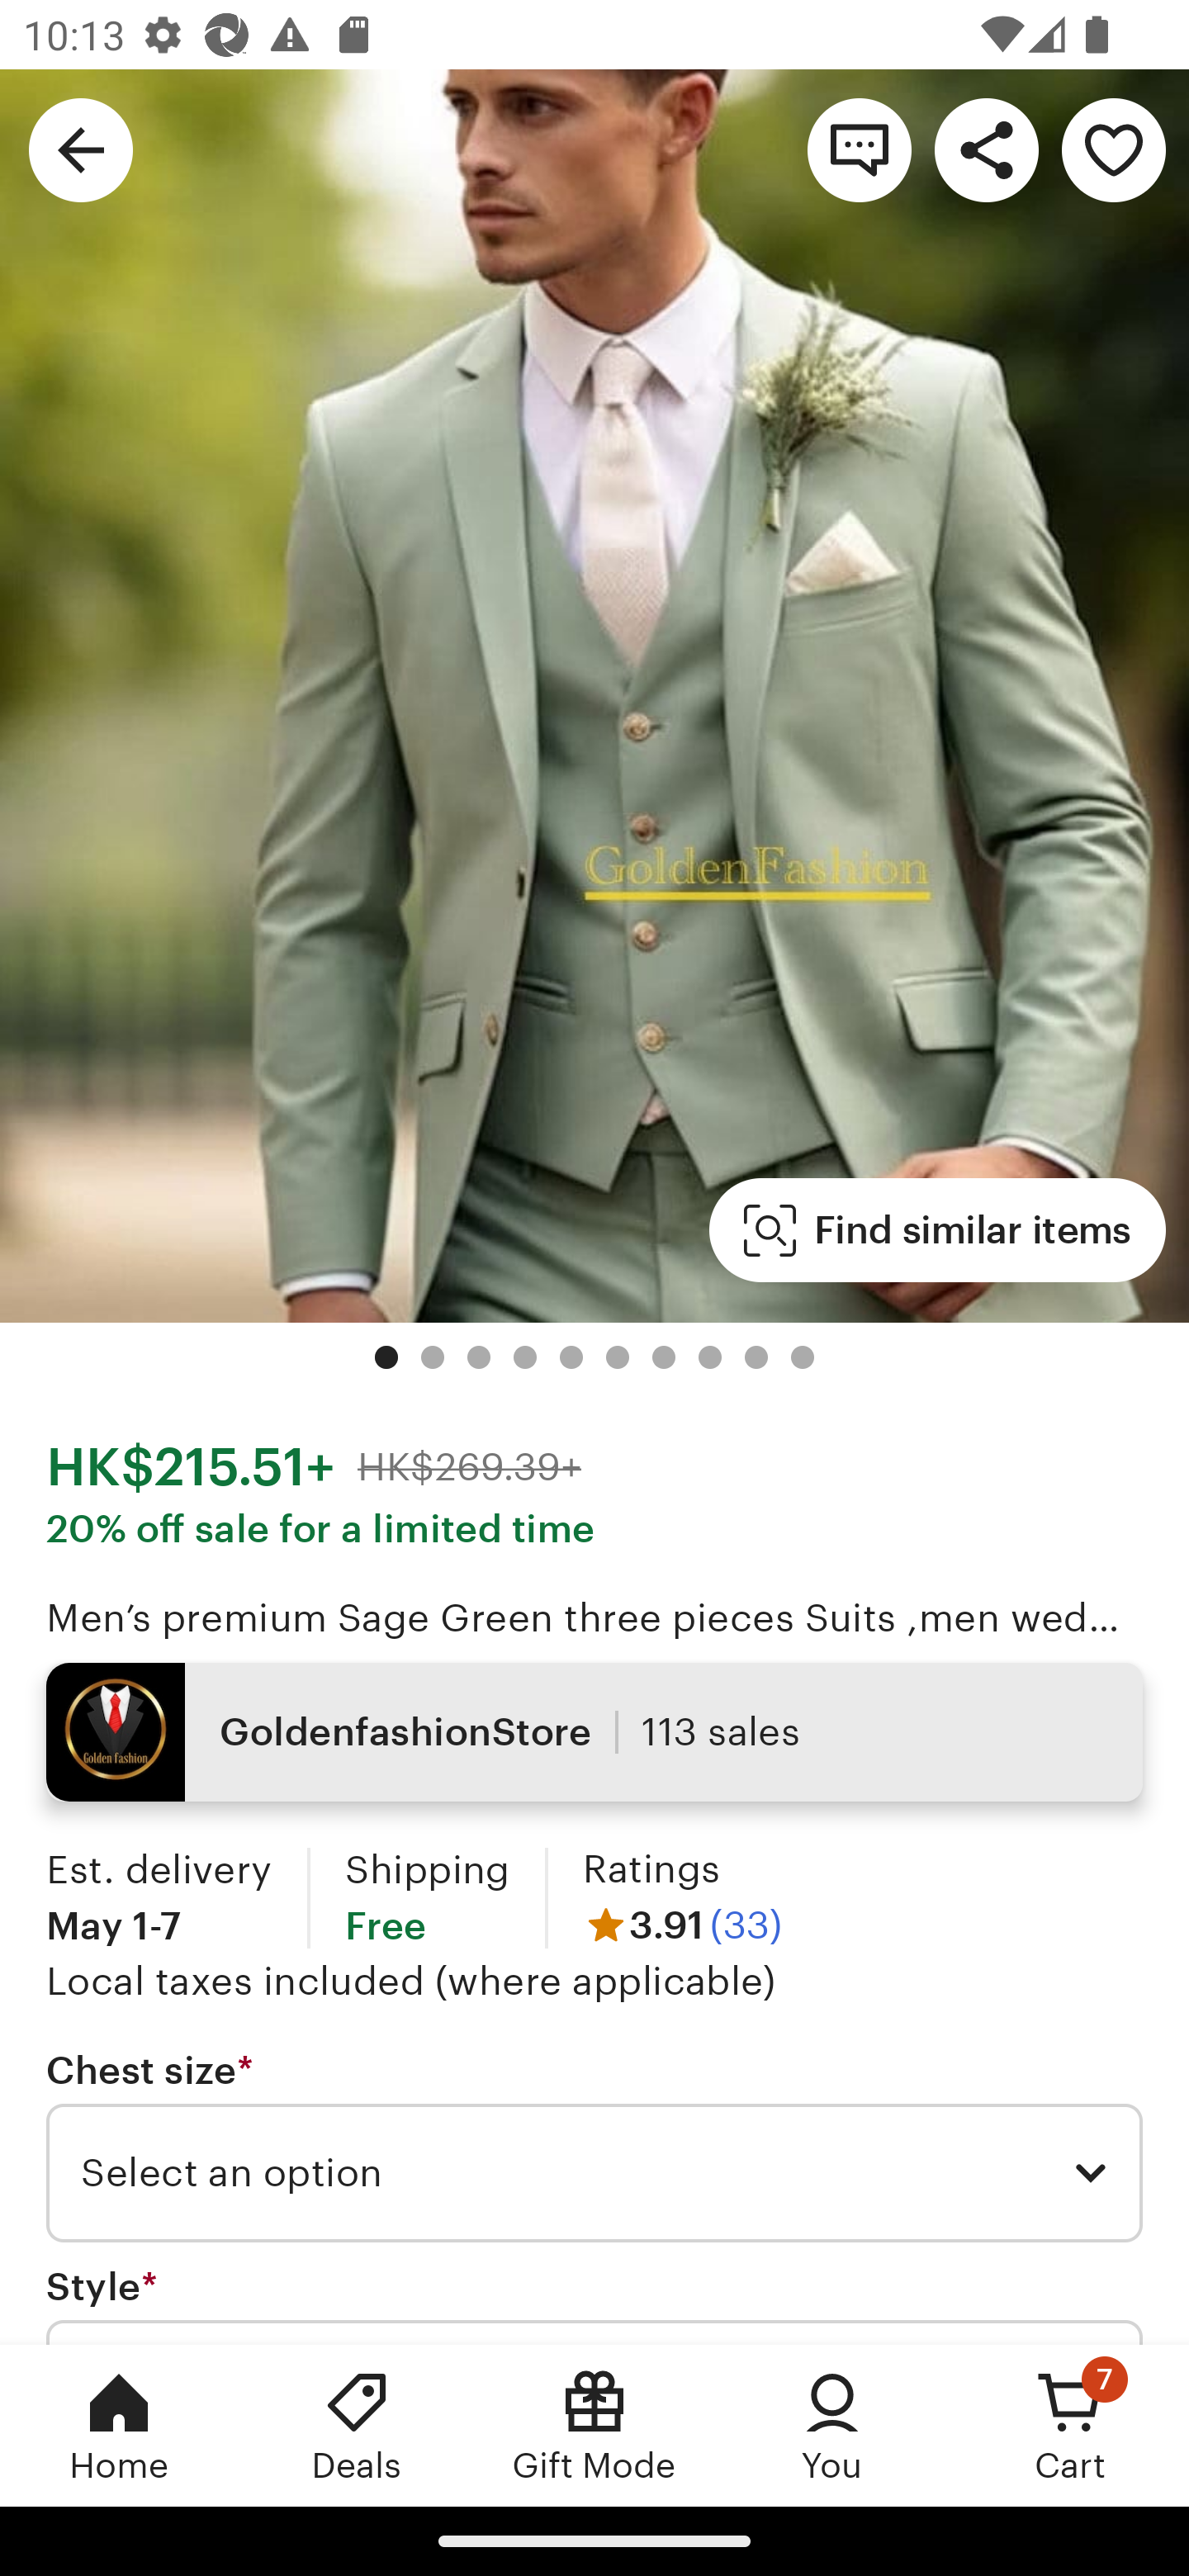 The image size is (1189, 2576). Describe the element at coordinates (81, 149) in the screenshot. I see `Navigate up` at that location.